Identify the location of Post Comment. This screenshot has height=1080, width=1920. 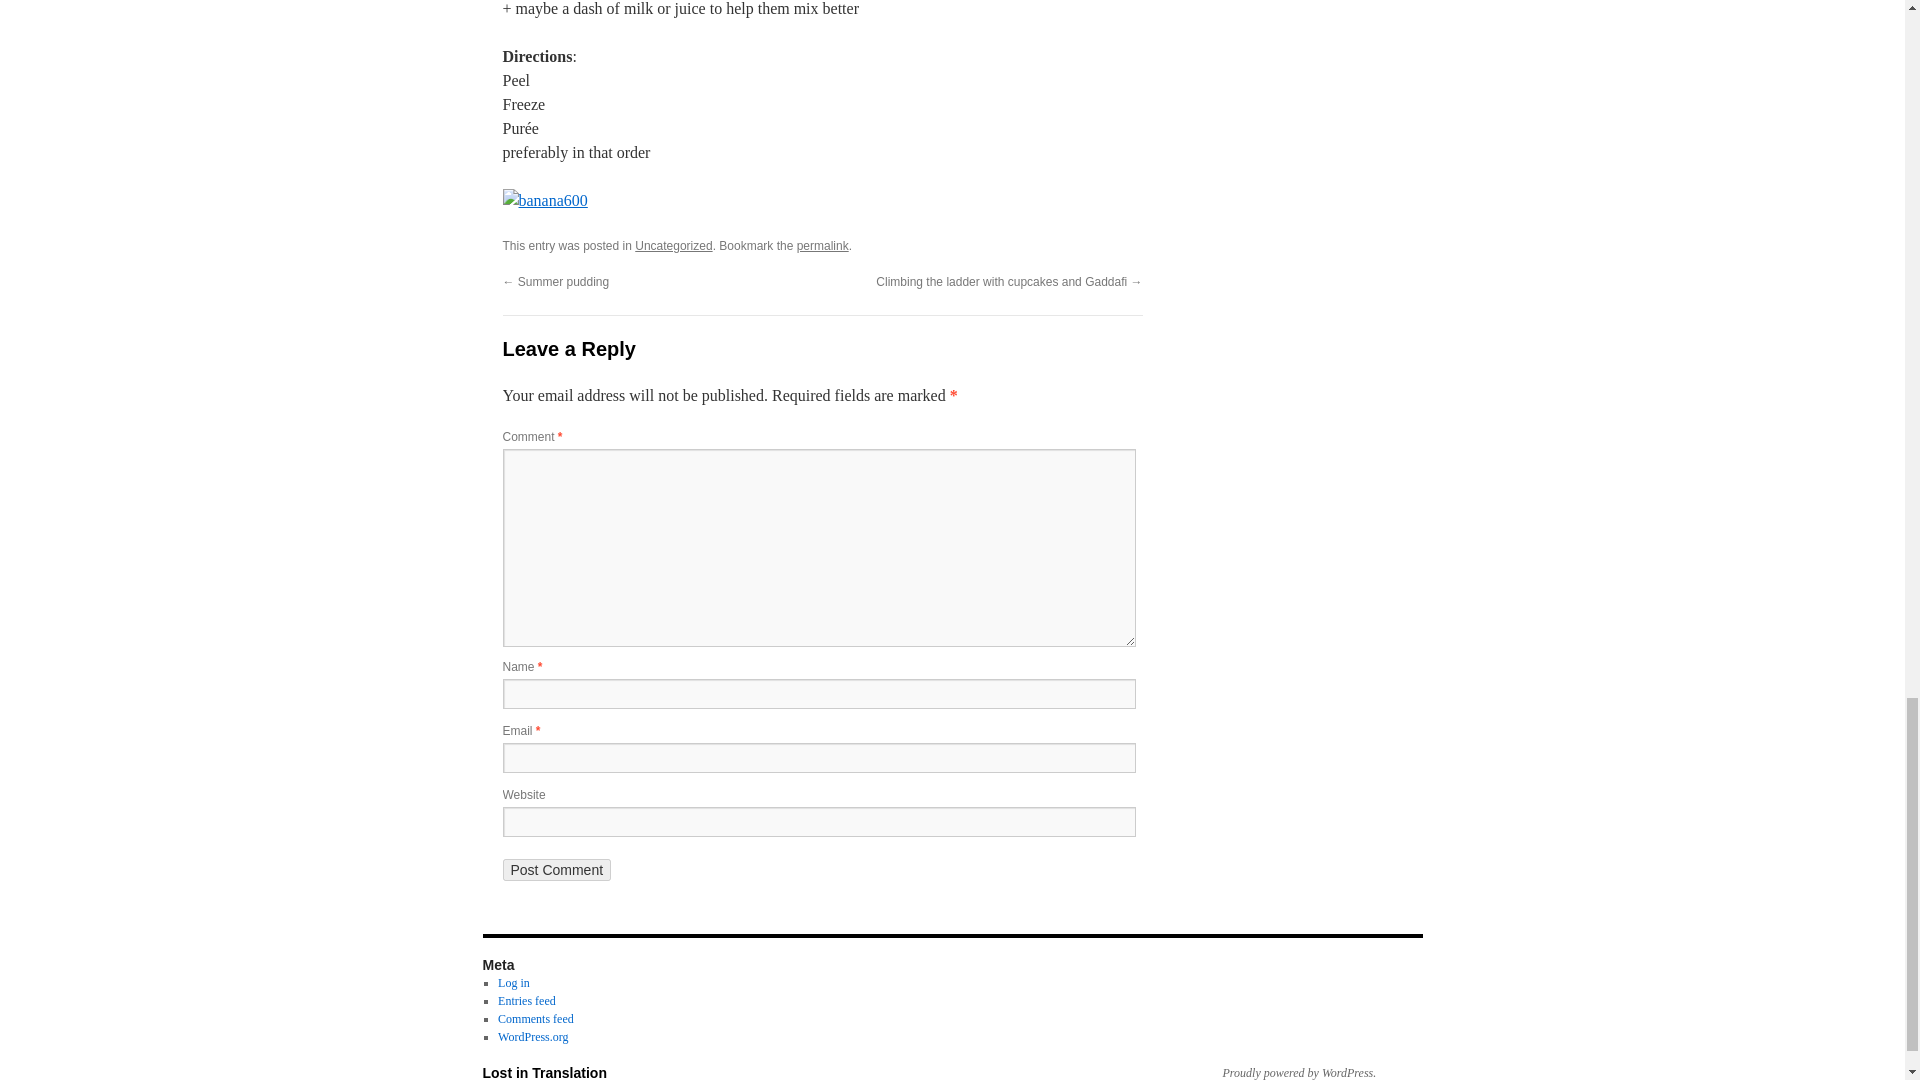
(556, 870).